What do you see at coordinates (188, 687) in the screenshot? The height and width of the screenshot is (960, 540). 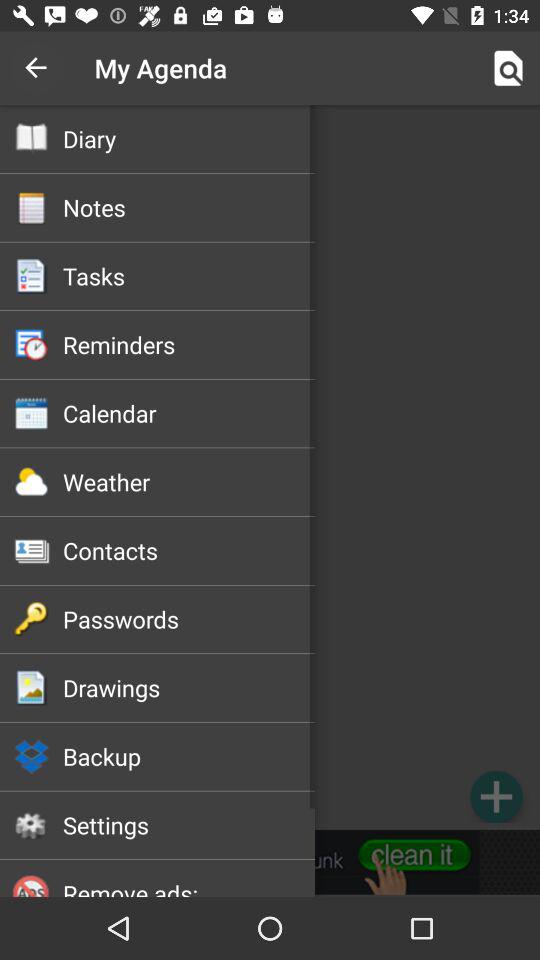 I see `turn on icon above the backup` at bounding box center [188, 687].